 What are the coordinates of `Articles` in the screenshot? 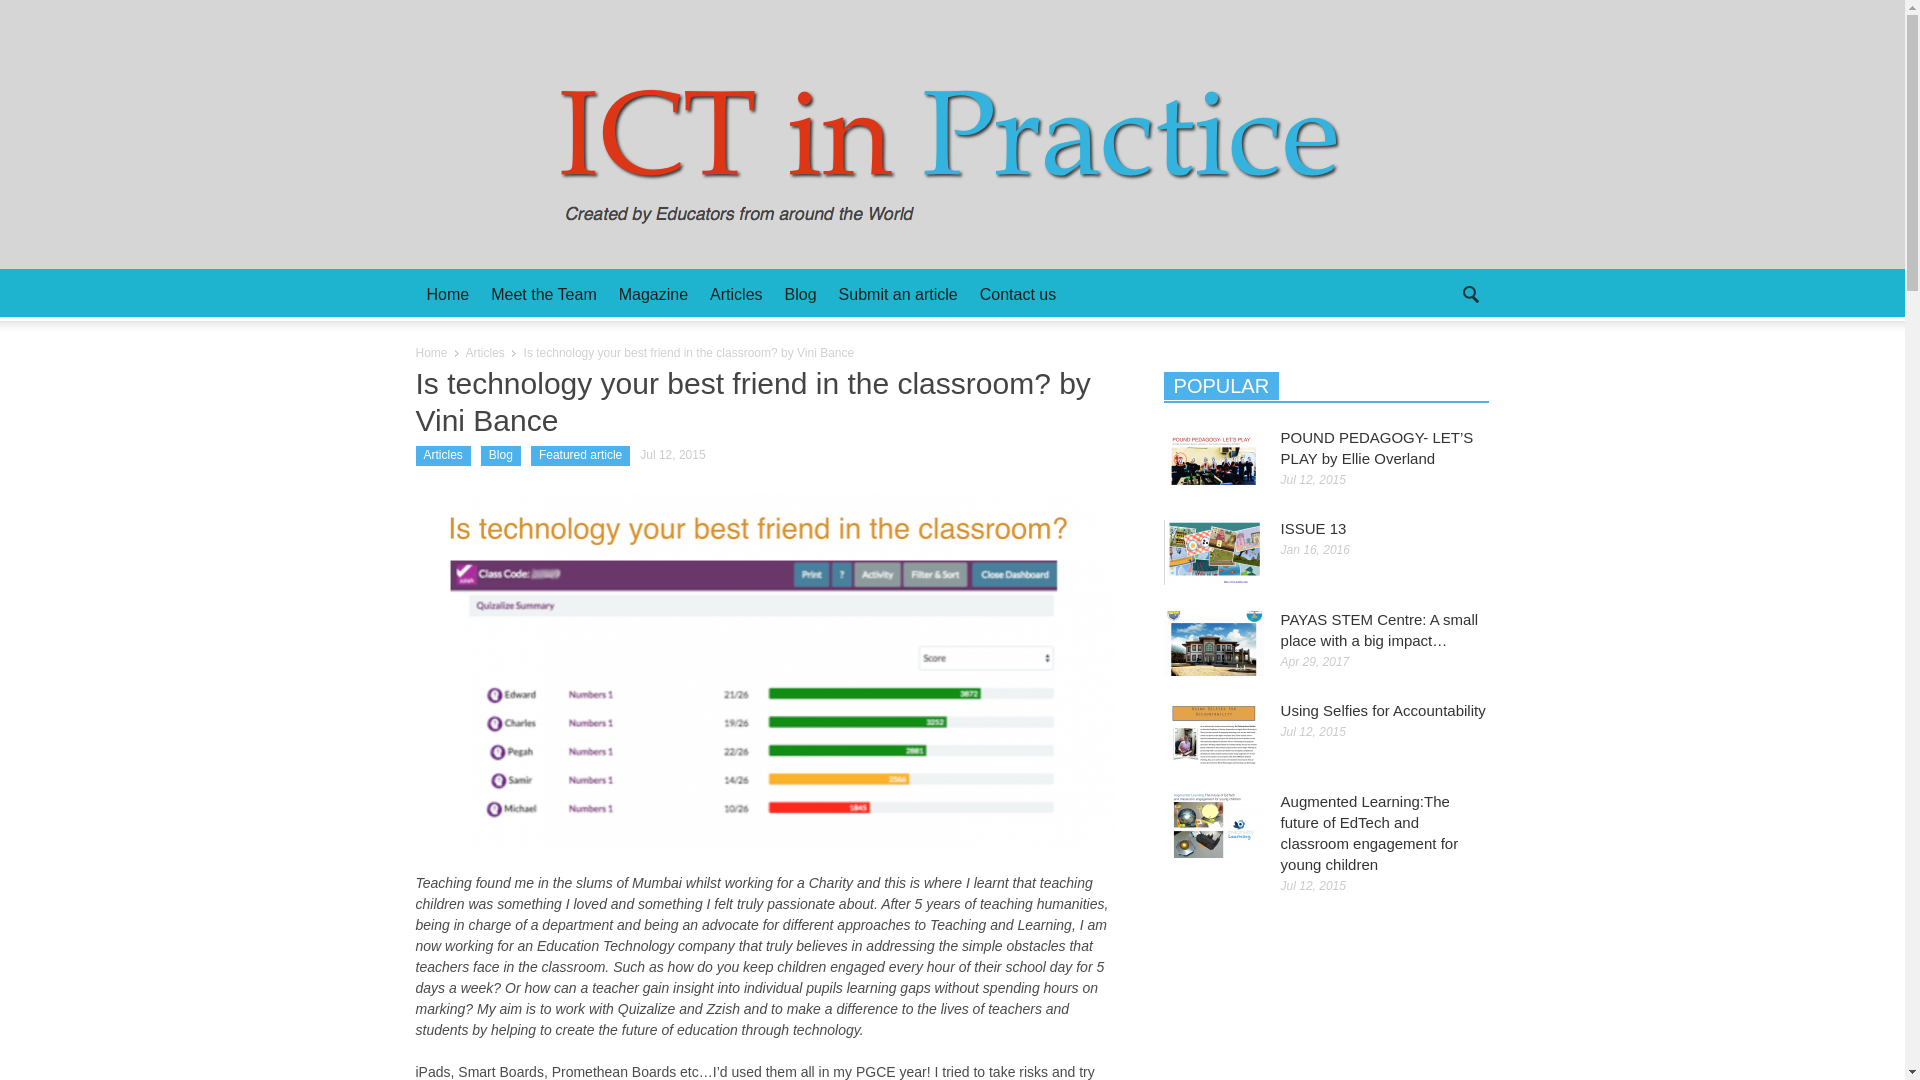 It's located at (485, 352).